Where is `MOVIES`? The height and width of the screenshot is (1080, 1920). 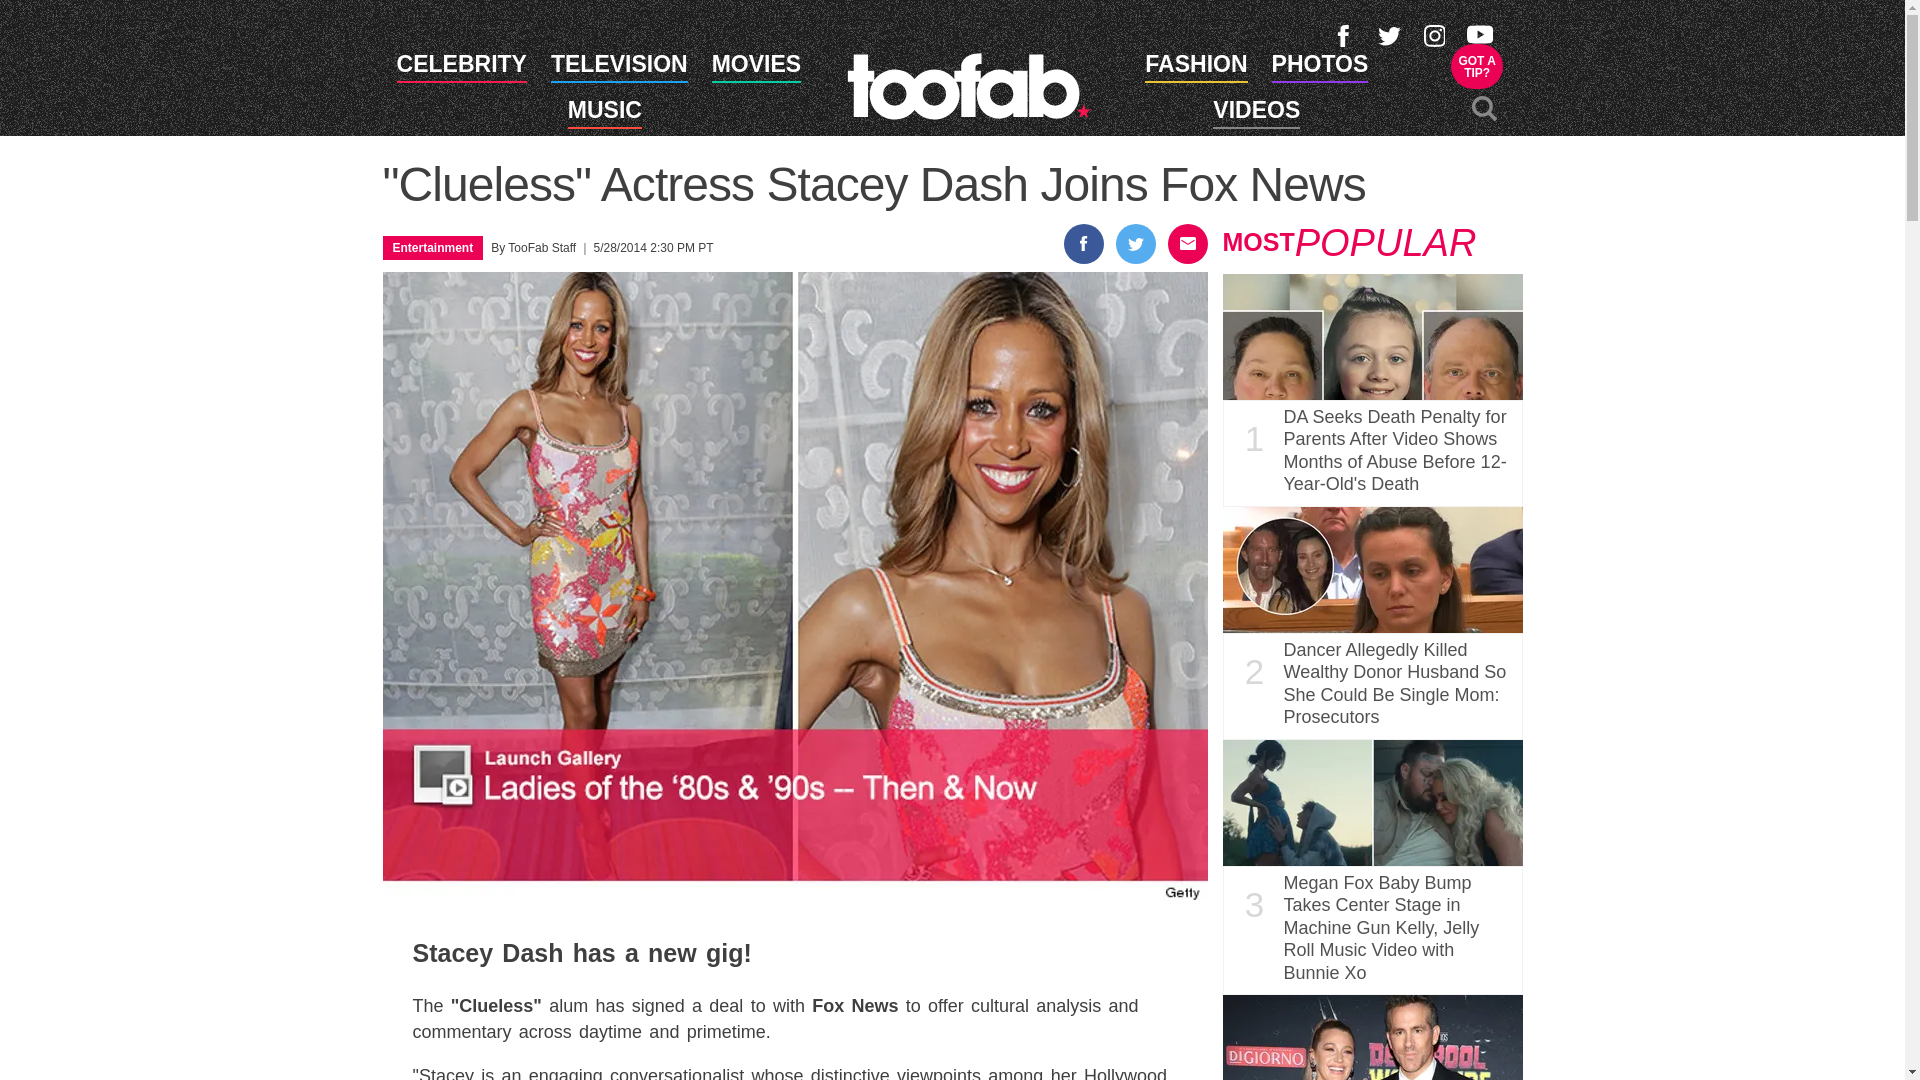
MOVIES is located at coordinates (756, 68).